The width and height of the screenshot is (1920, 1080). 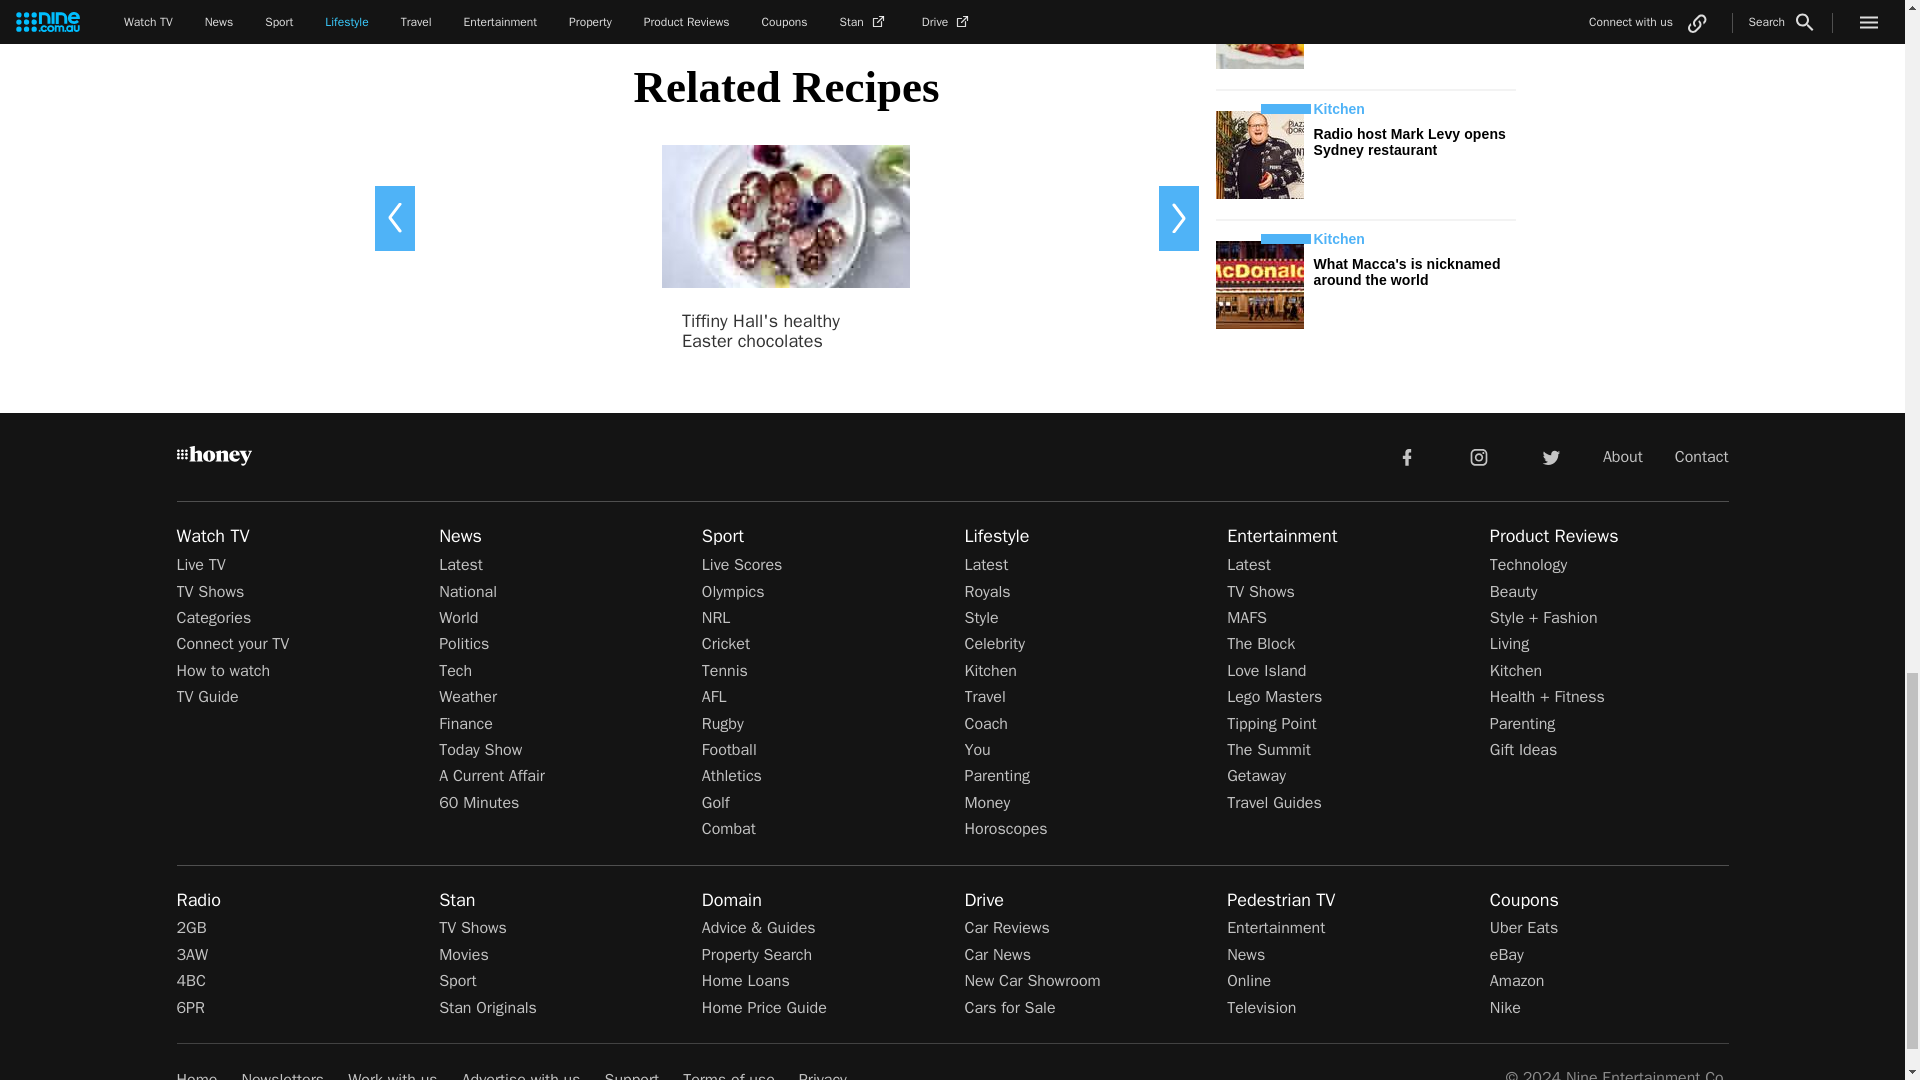 I want to click on instagram, so click(x=1479, y=456).